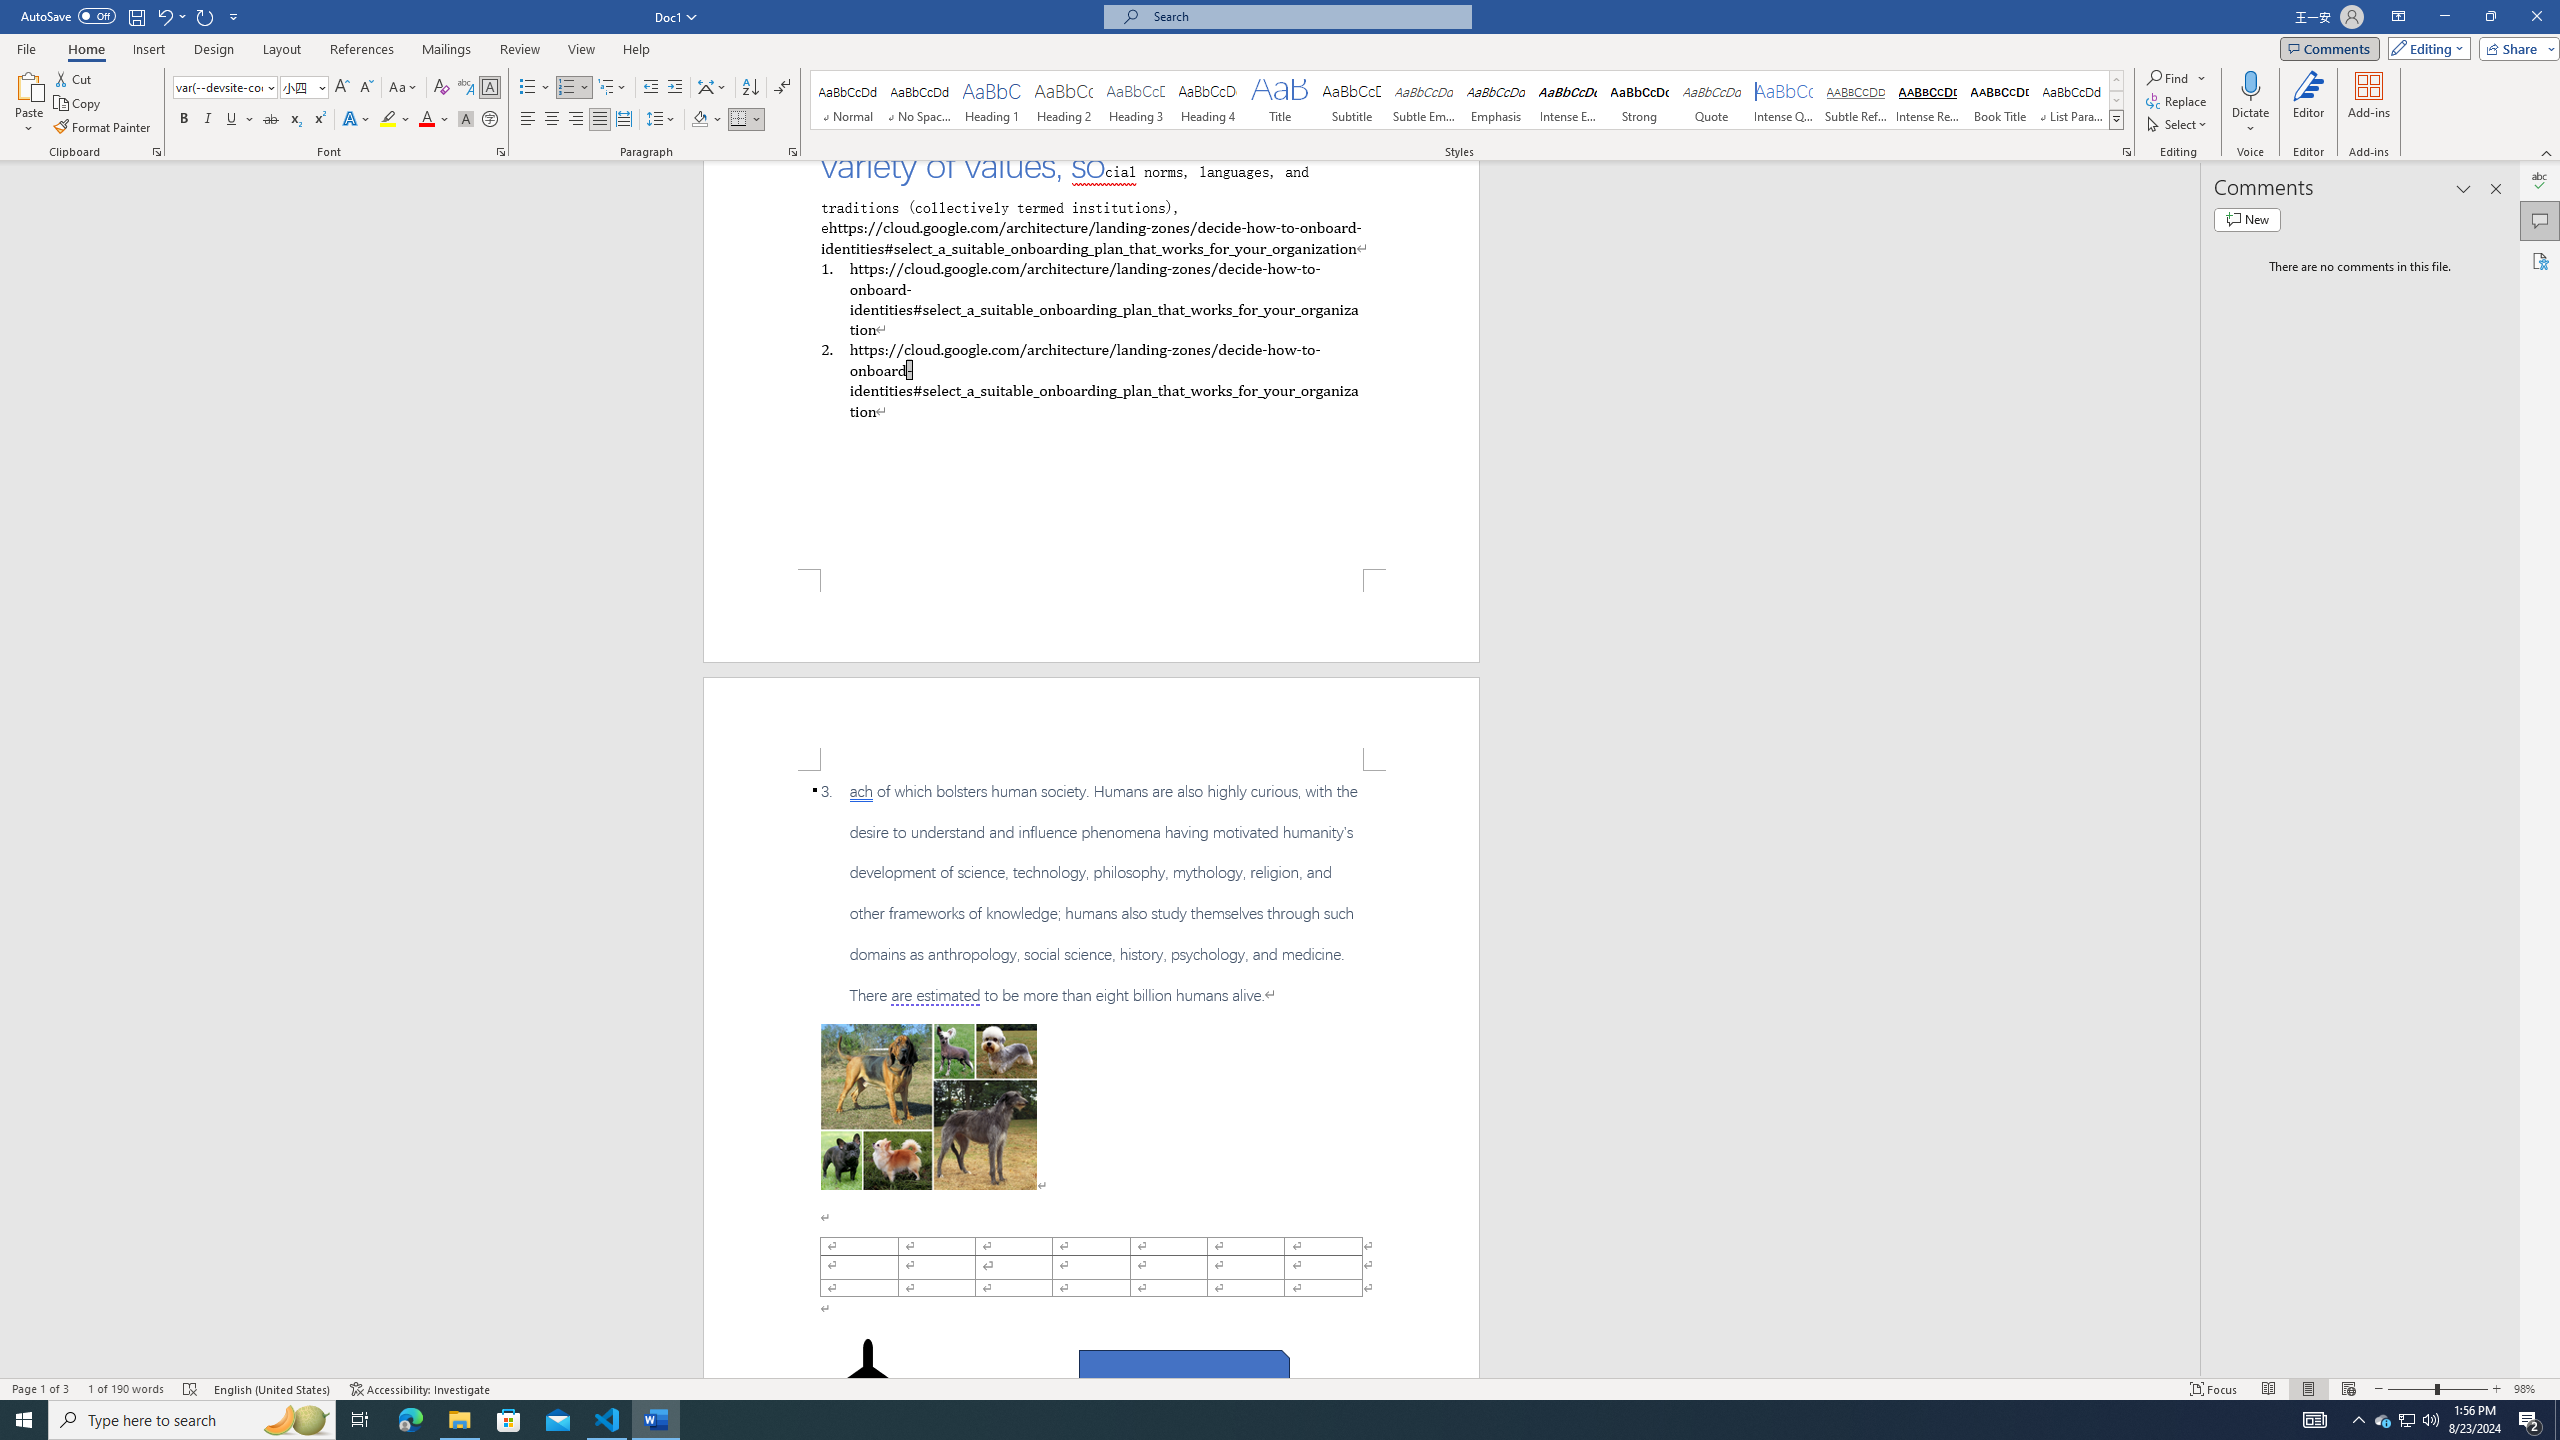 This screenshot has height=1440, width=2560. Describe the element at coordinates (218, 86) in the screenshot. I see `Font` at that location.